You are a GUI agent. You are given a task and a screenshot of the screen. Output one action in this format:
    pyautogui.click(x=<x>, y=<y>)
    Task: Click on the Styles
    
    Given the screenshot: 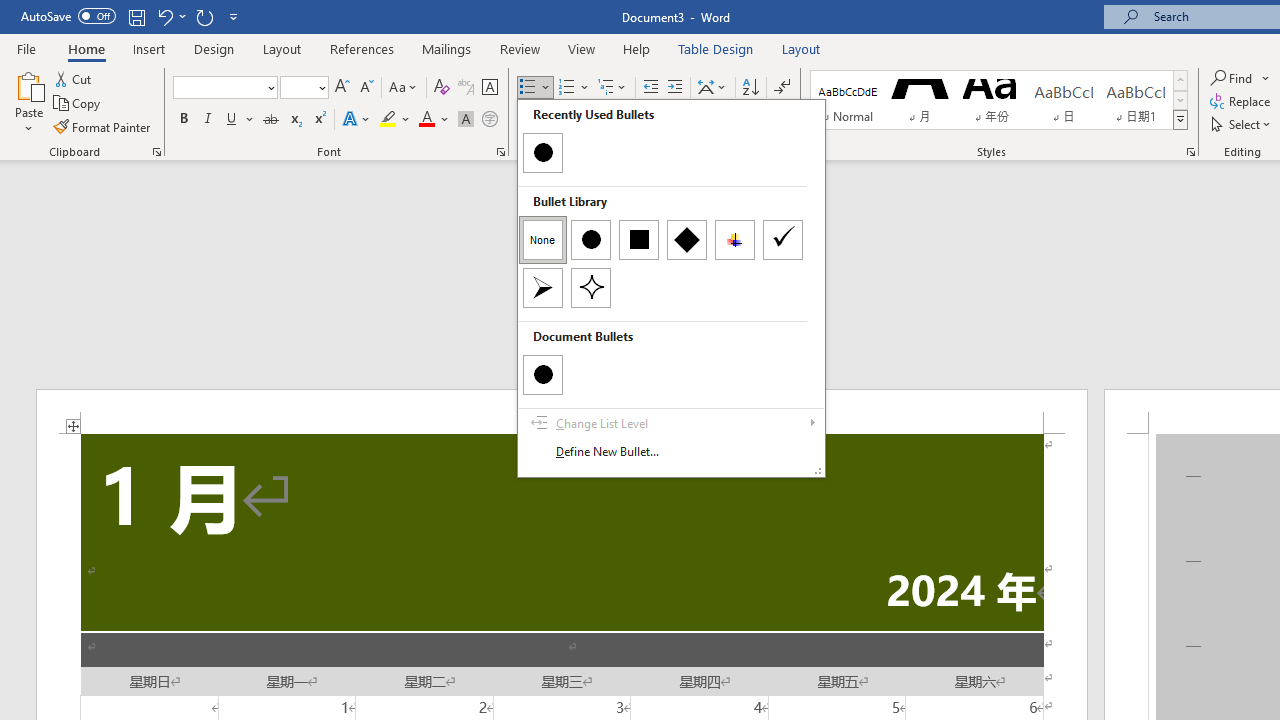 What is the action you would take?
    pyautogui.click(x=1180, y=120)
    